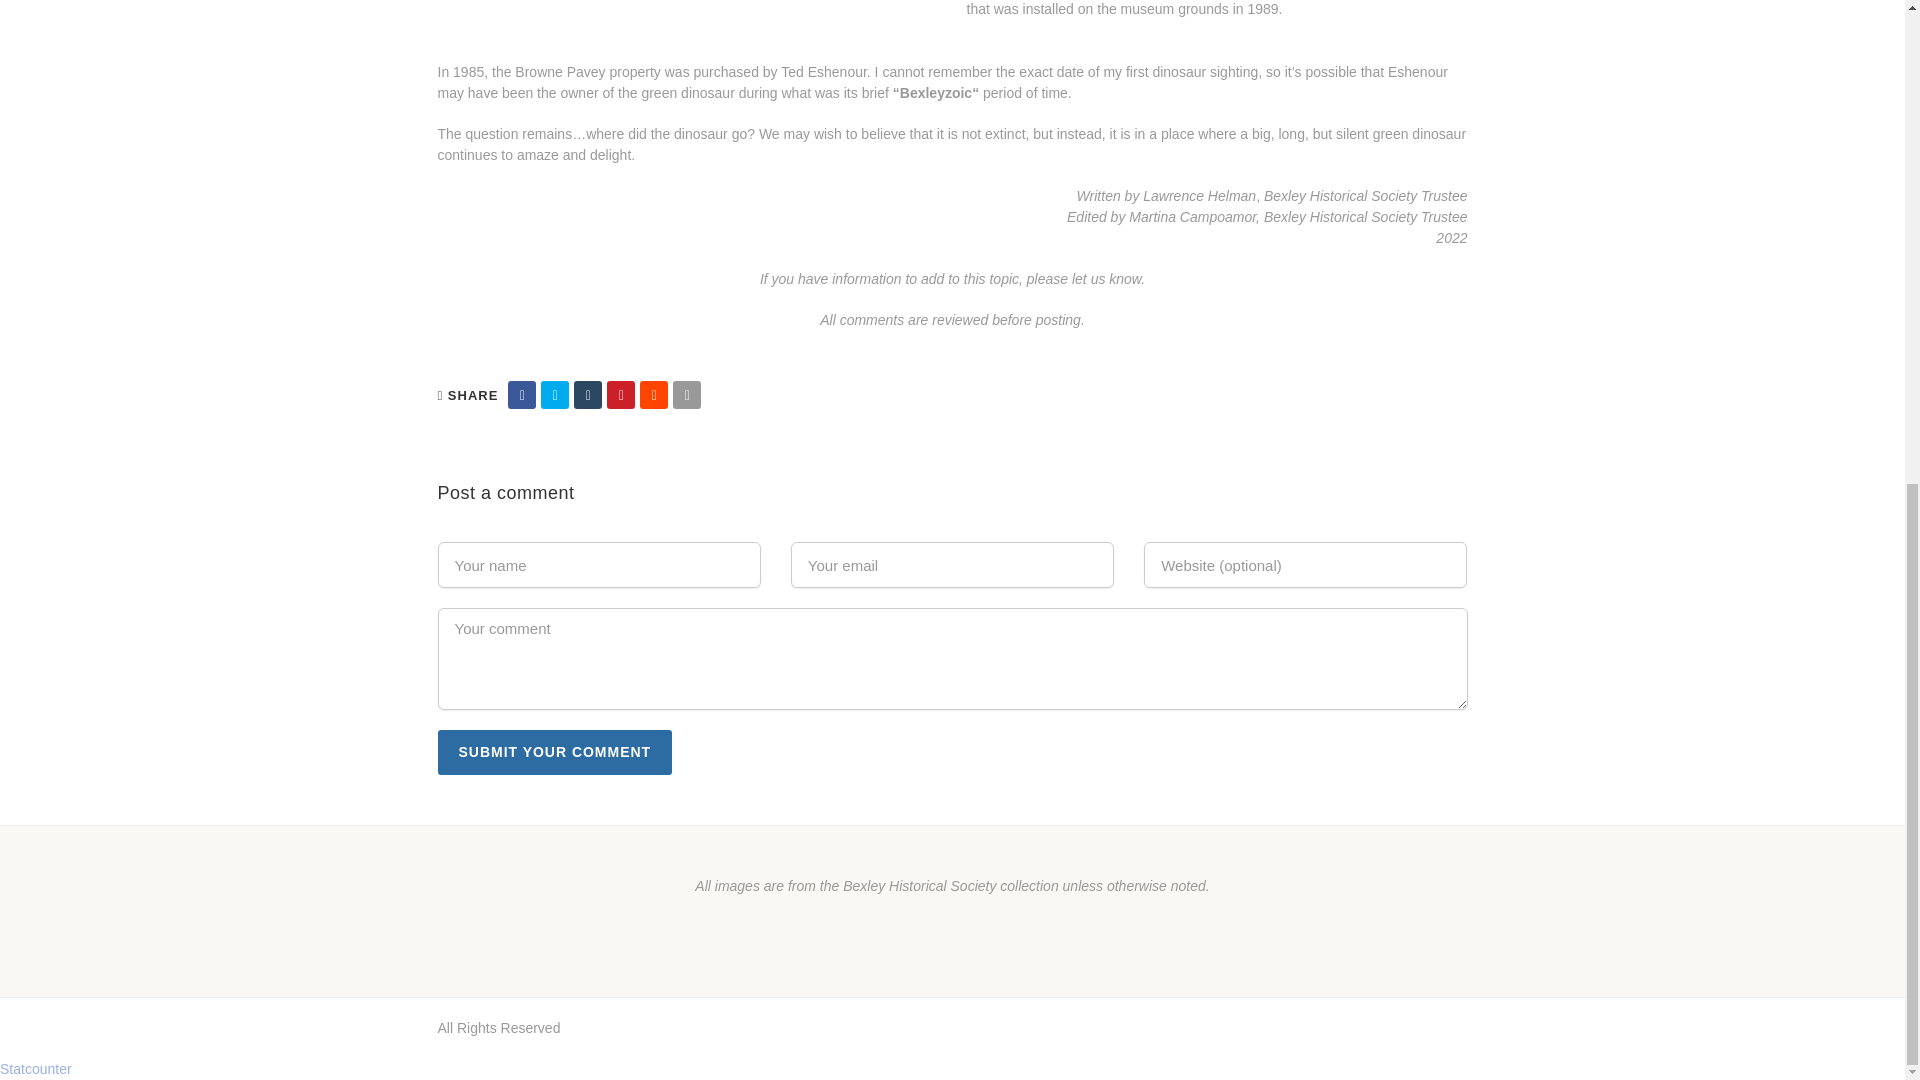 This screenshot has width=1920, height=1080. What do you see at coordinates (36, 1068) in the screenshot?
I see `Statcounter` at bounding box center [36, 1068].